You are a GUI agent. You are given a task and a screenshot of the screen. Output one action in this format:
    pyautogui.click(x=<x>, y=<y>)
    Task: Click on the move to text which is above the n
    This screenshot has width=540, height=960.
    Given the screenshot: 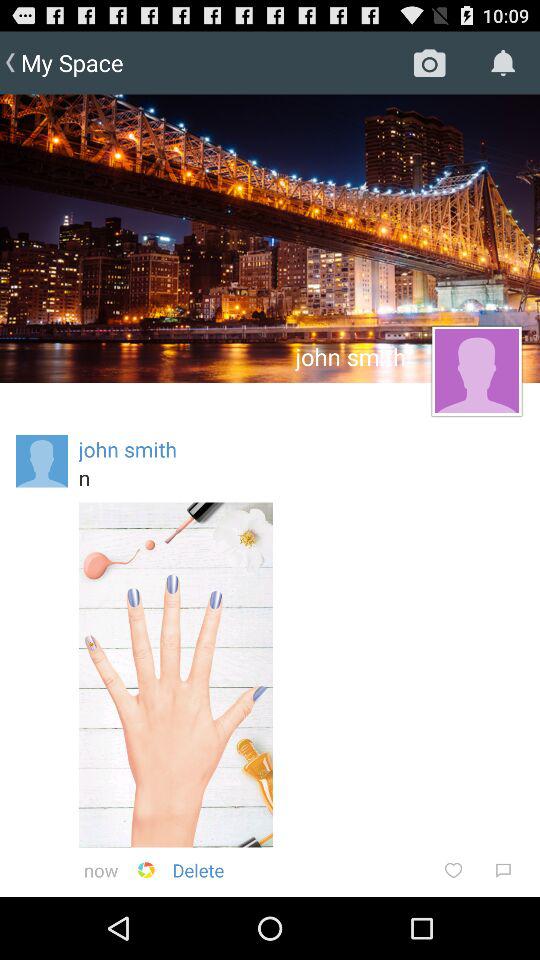 What is the action you would take?
    pyautogui.click(x=128, y=448)
    